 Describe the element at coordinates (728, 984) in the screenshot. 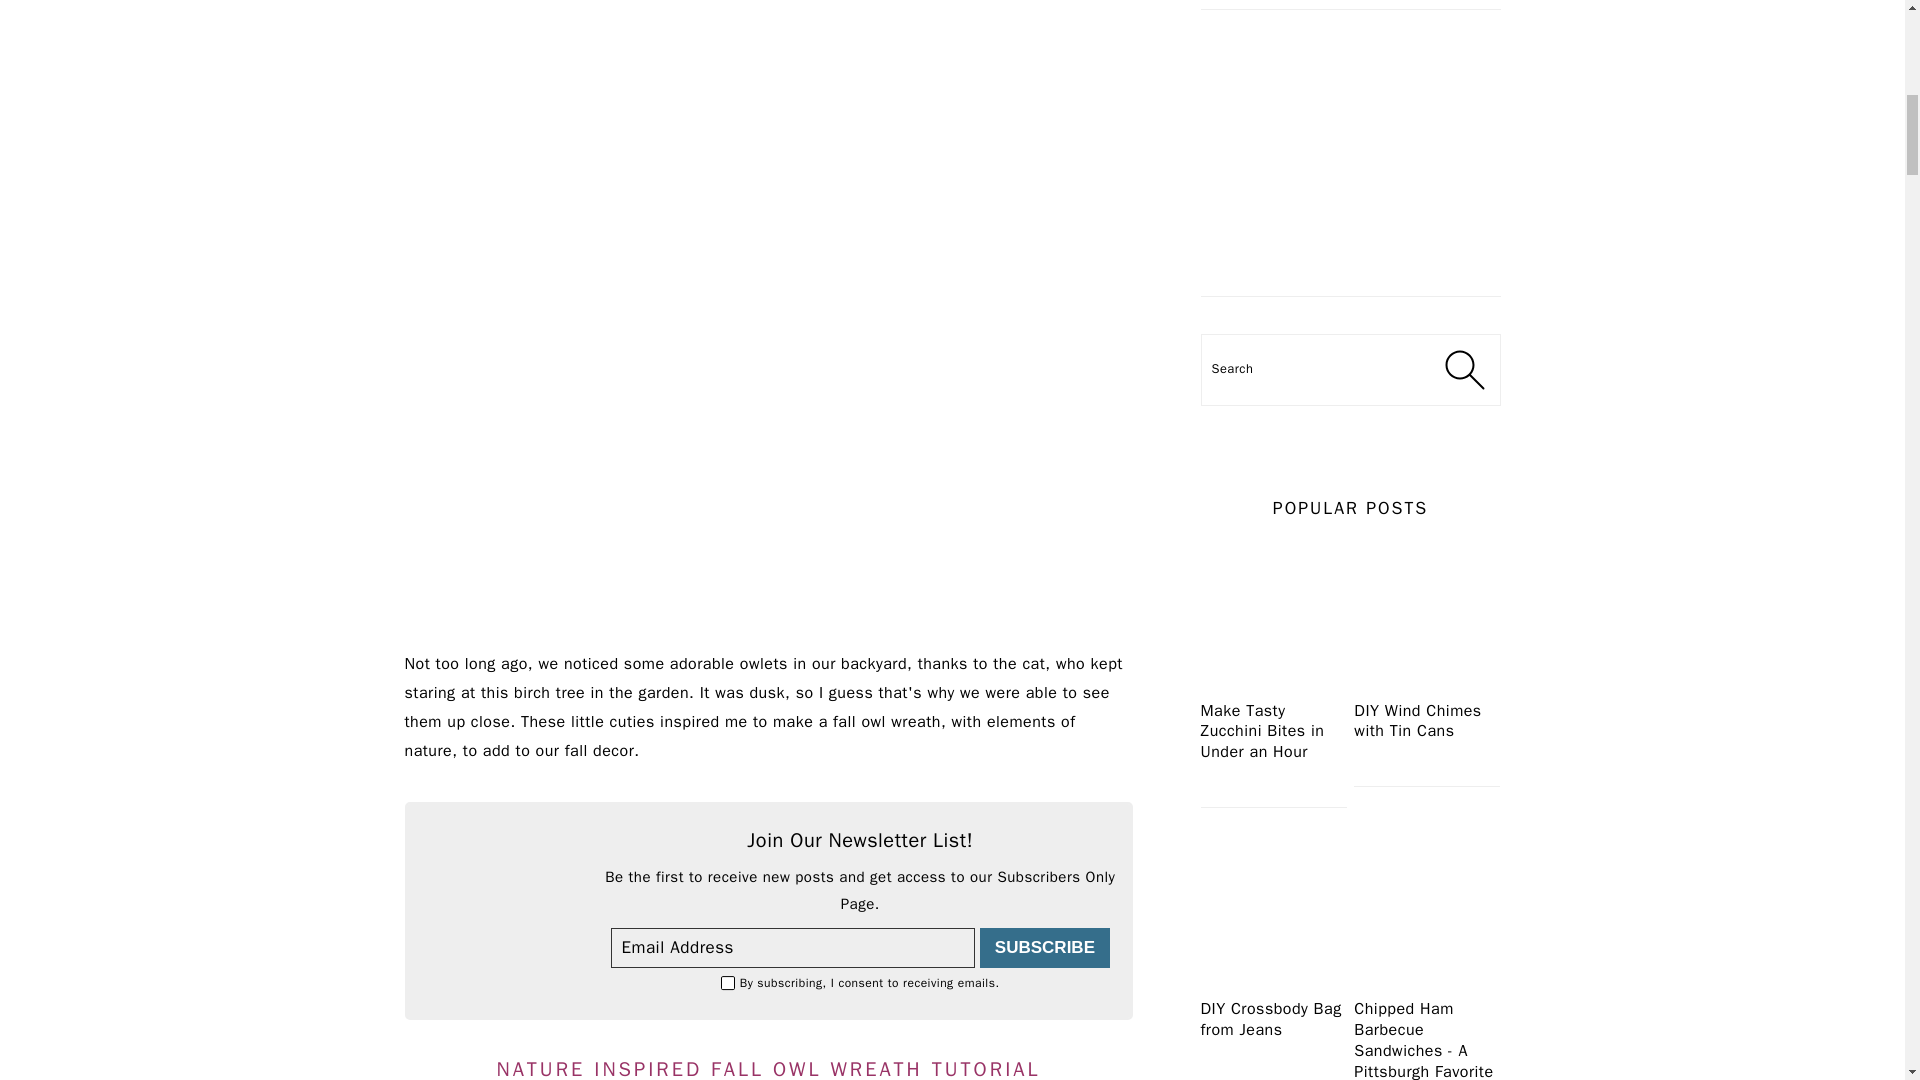

I see `on` at that location.